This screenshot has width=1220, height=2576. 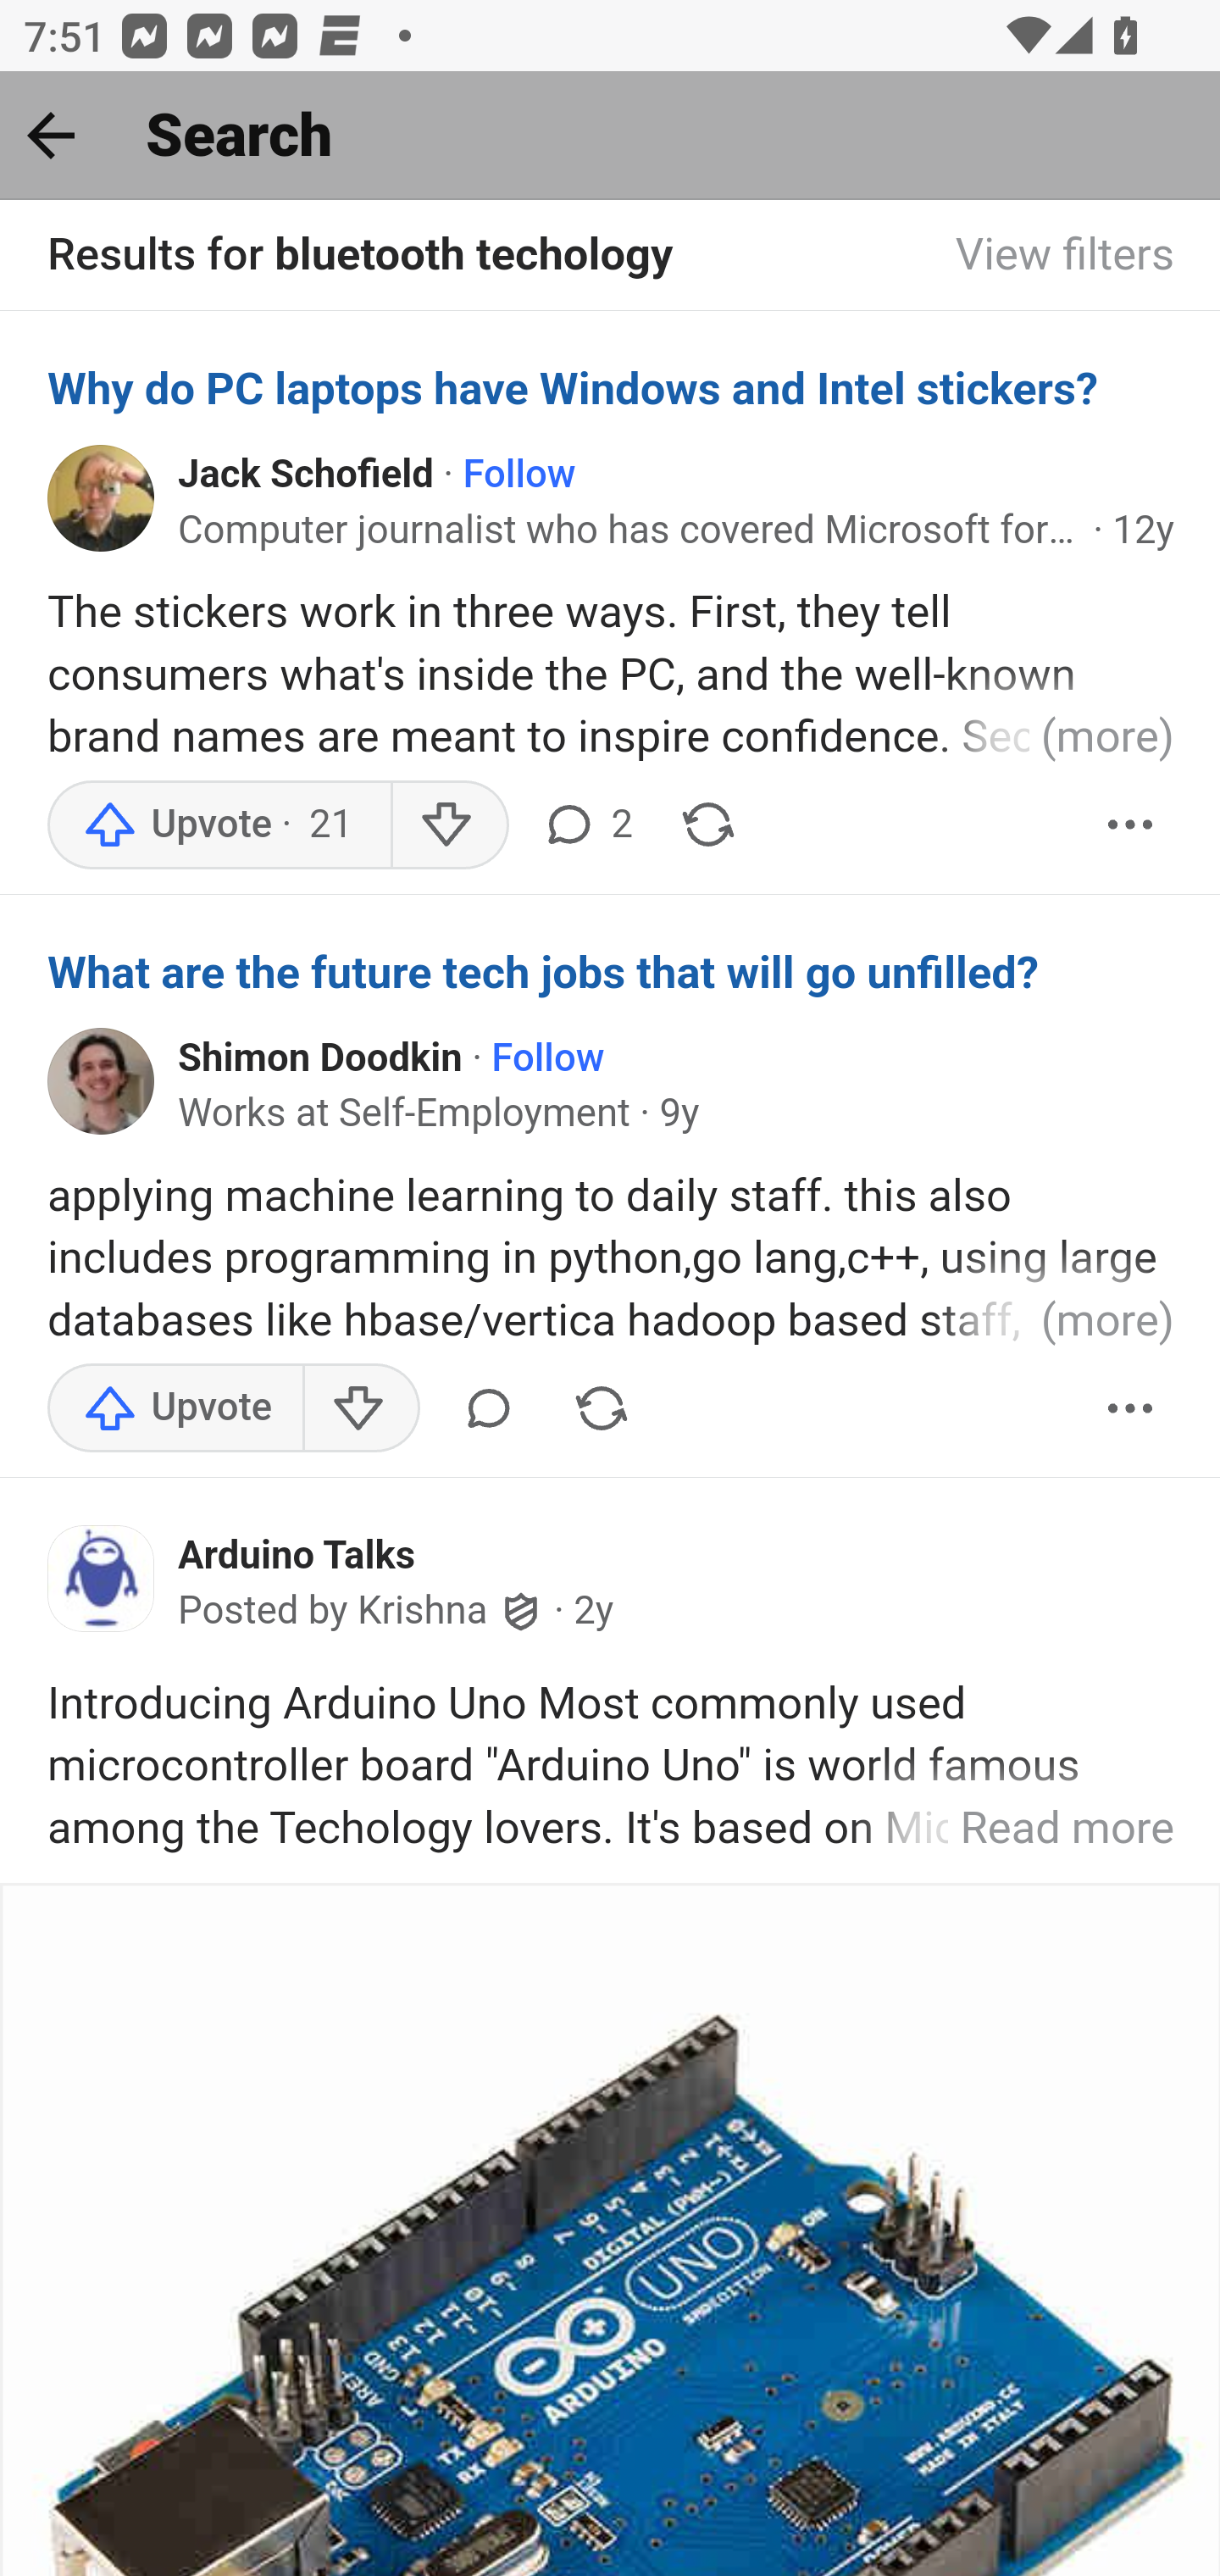 What do you see at coordinates (708, 824) in the screenshot?
I see `Share` at bounding box center [708, 824].